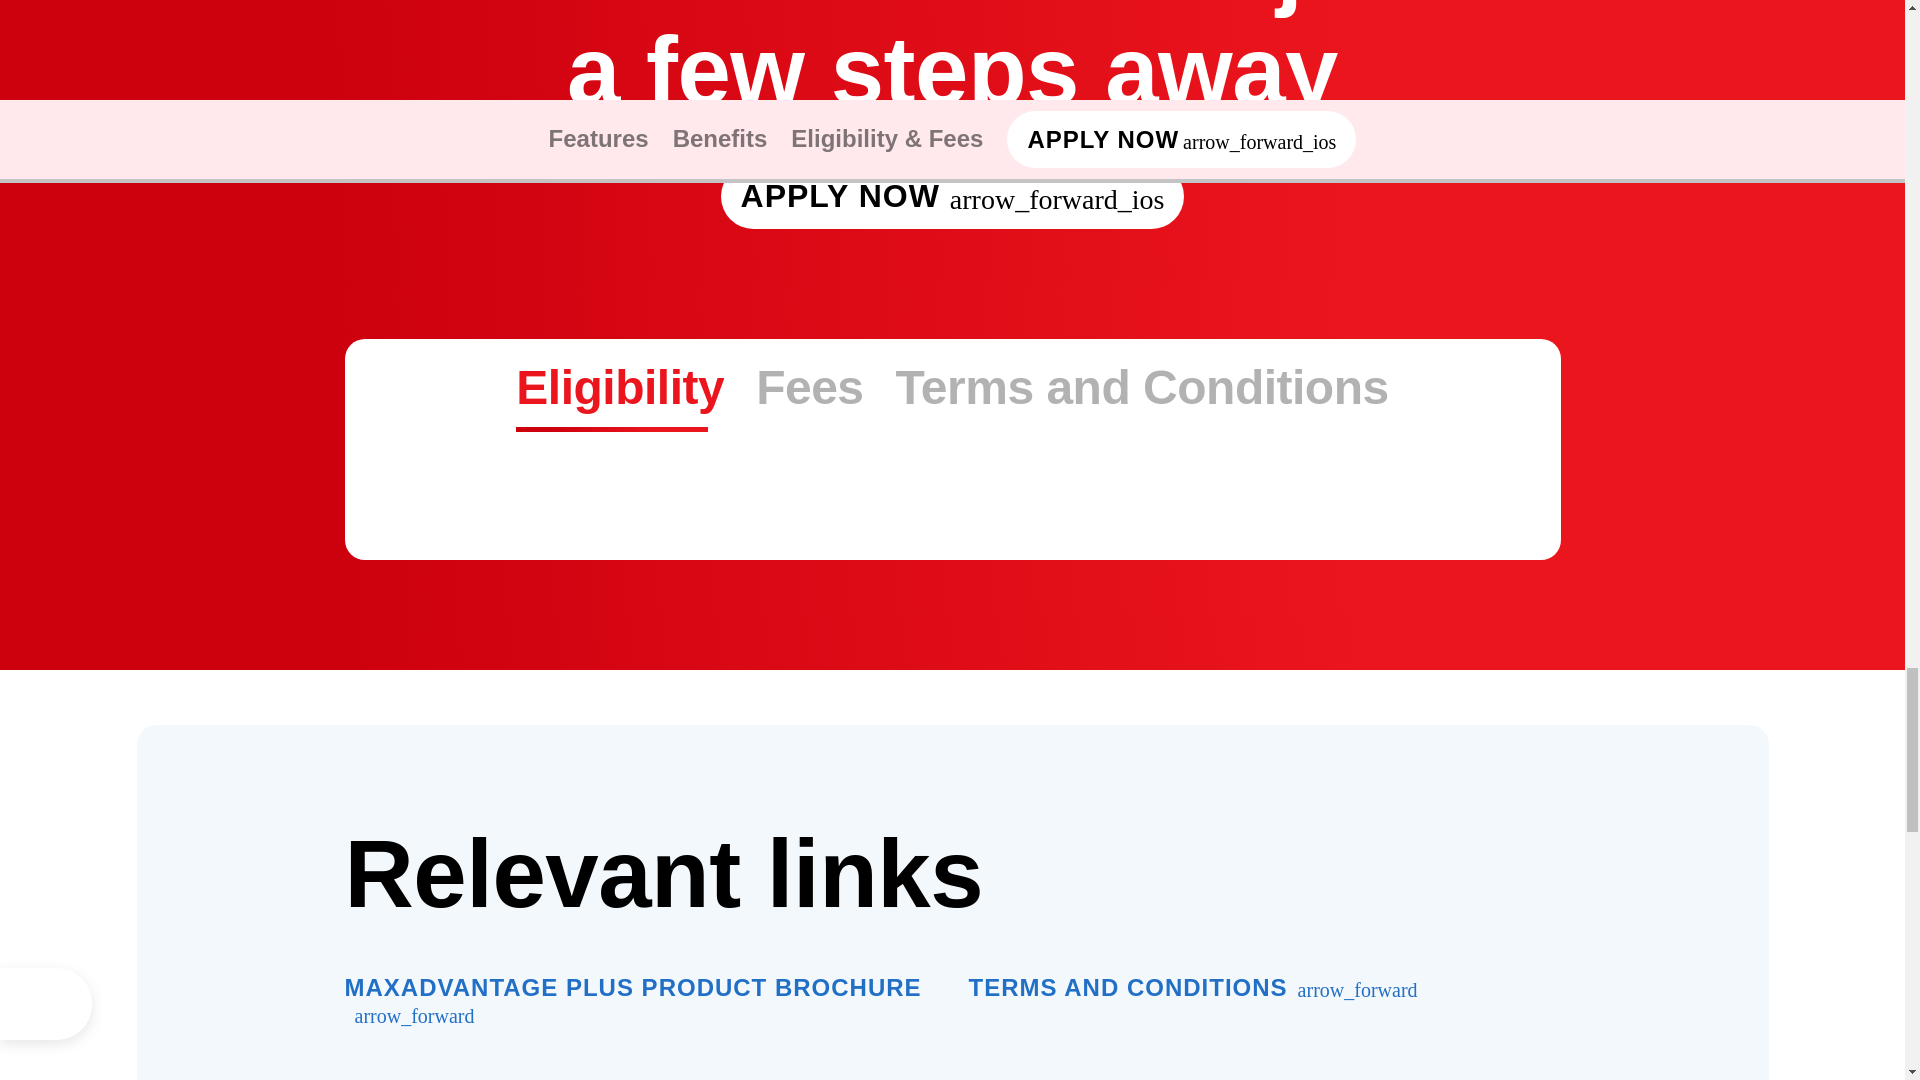 This screenshot has width=1920, height=1080. Describe the element at coordinates (1142, 386) in the screenshot. I see `Eligibility` at that location.